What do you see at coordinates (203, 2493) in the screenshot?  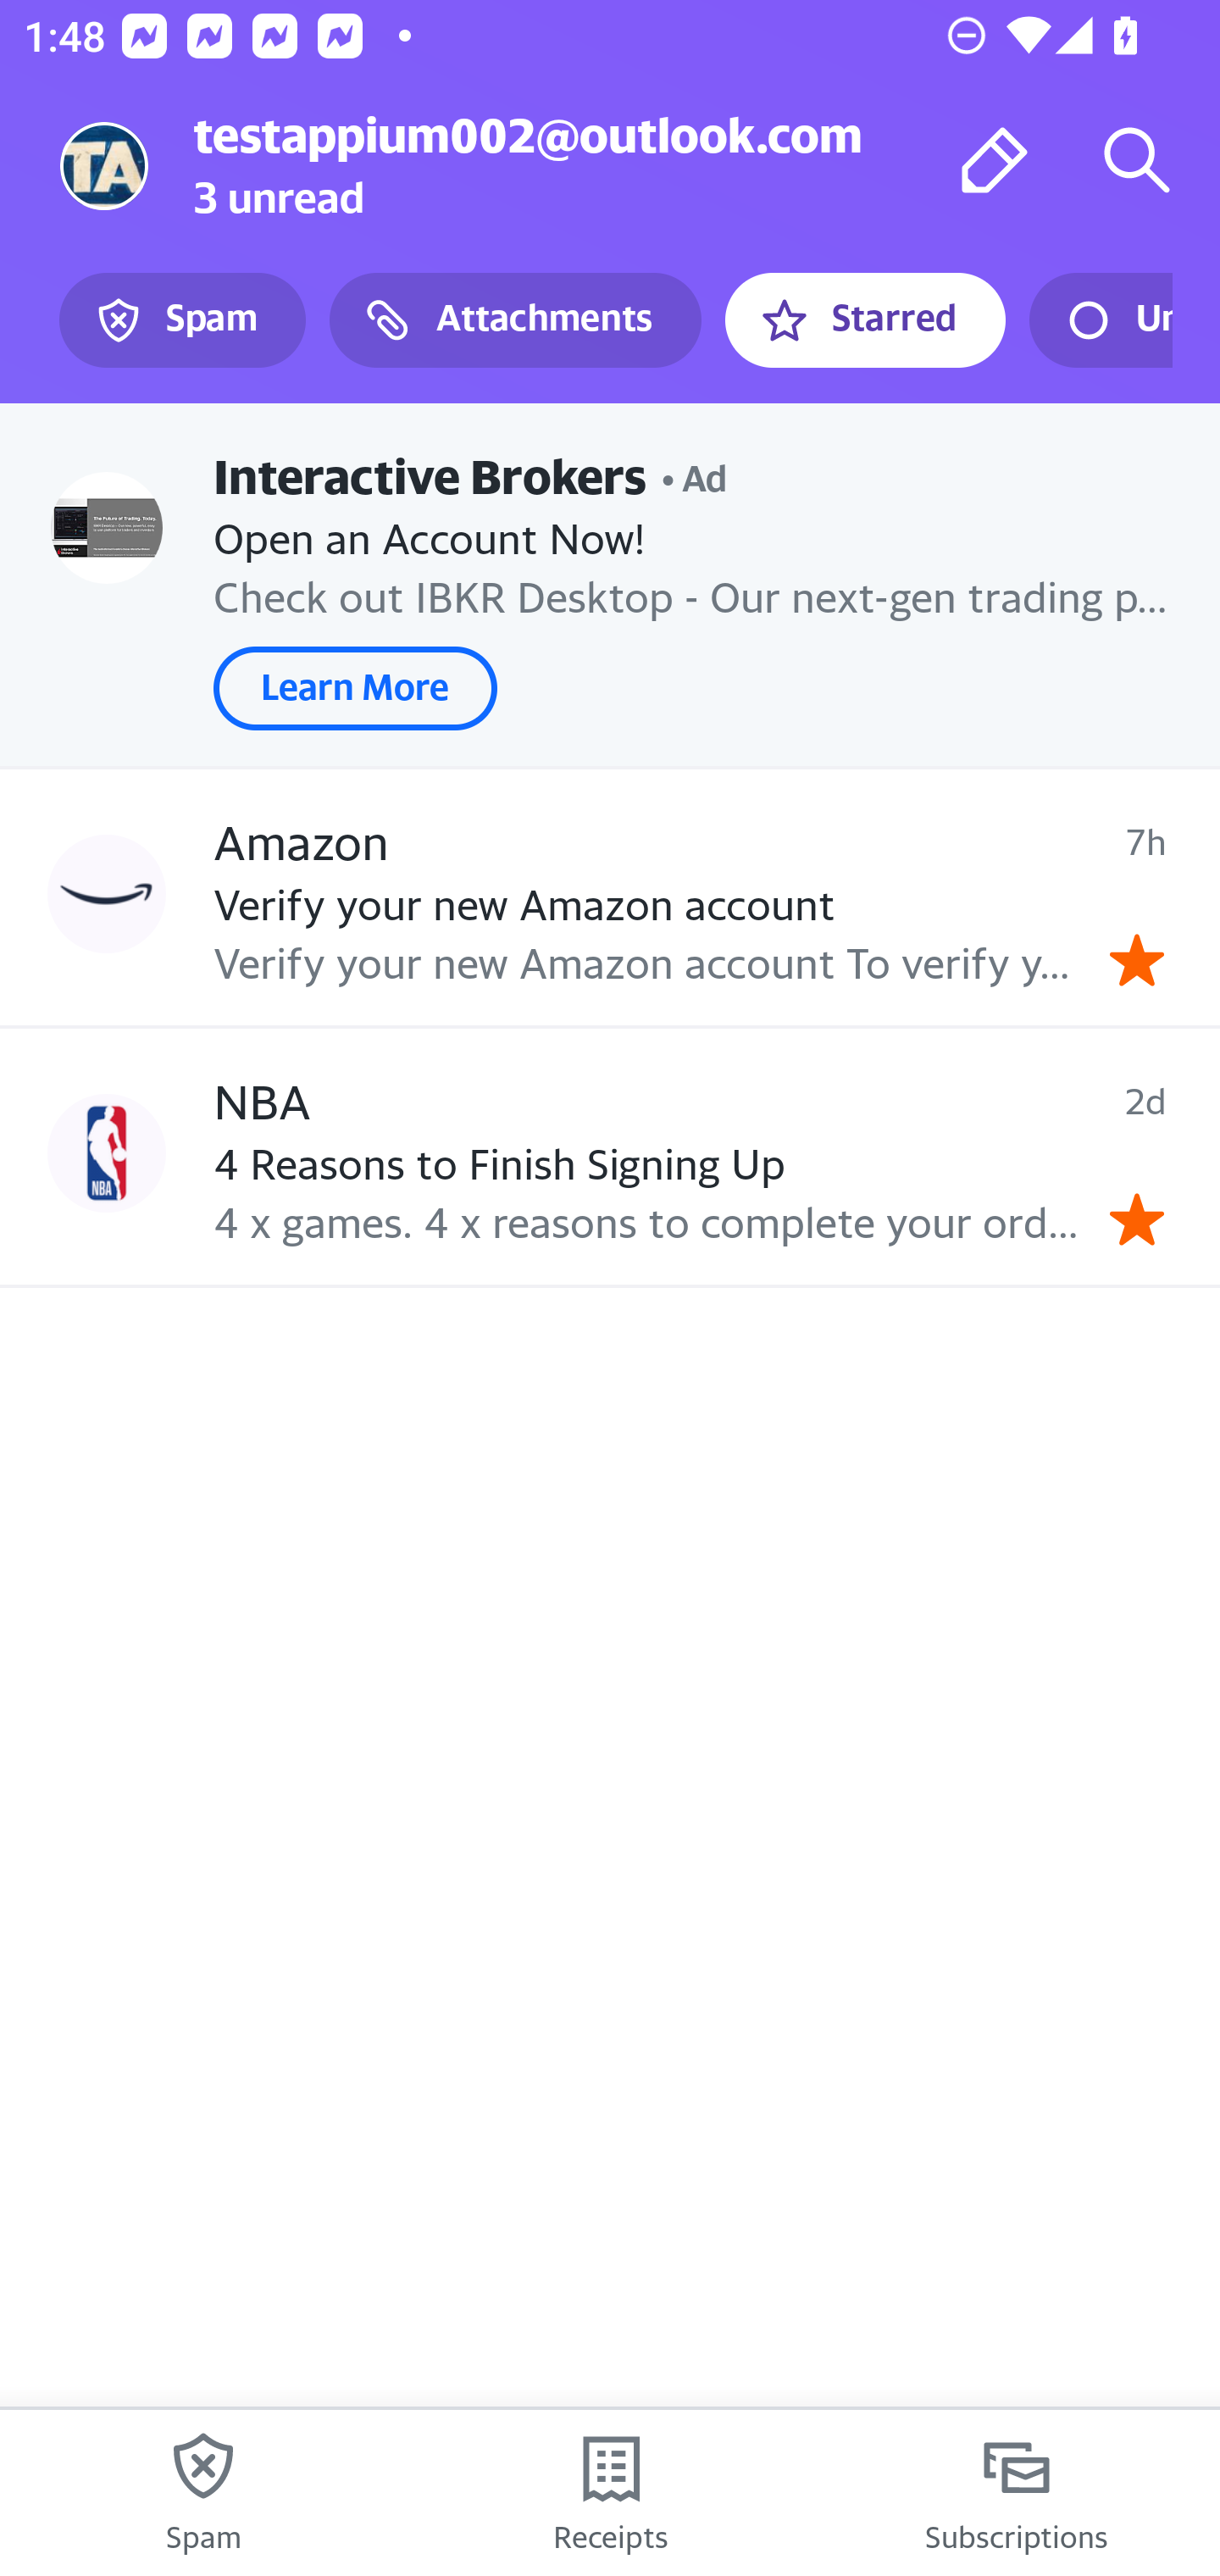 I see `Spam` at bounding box center [203, 2493].